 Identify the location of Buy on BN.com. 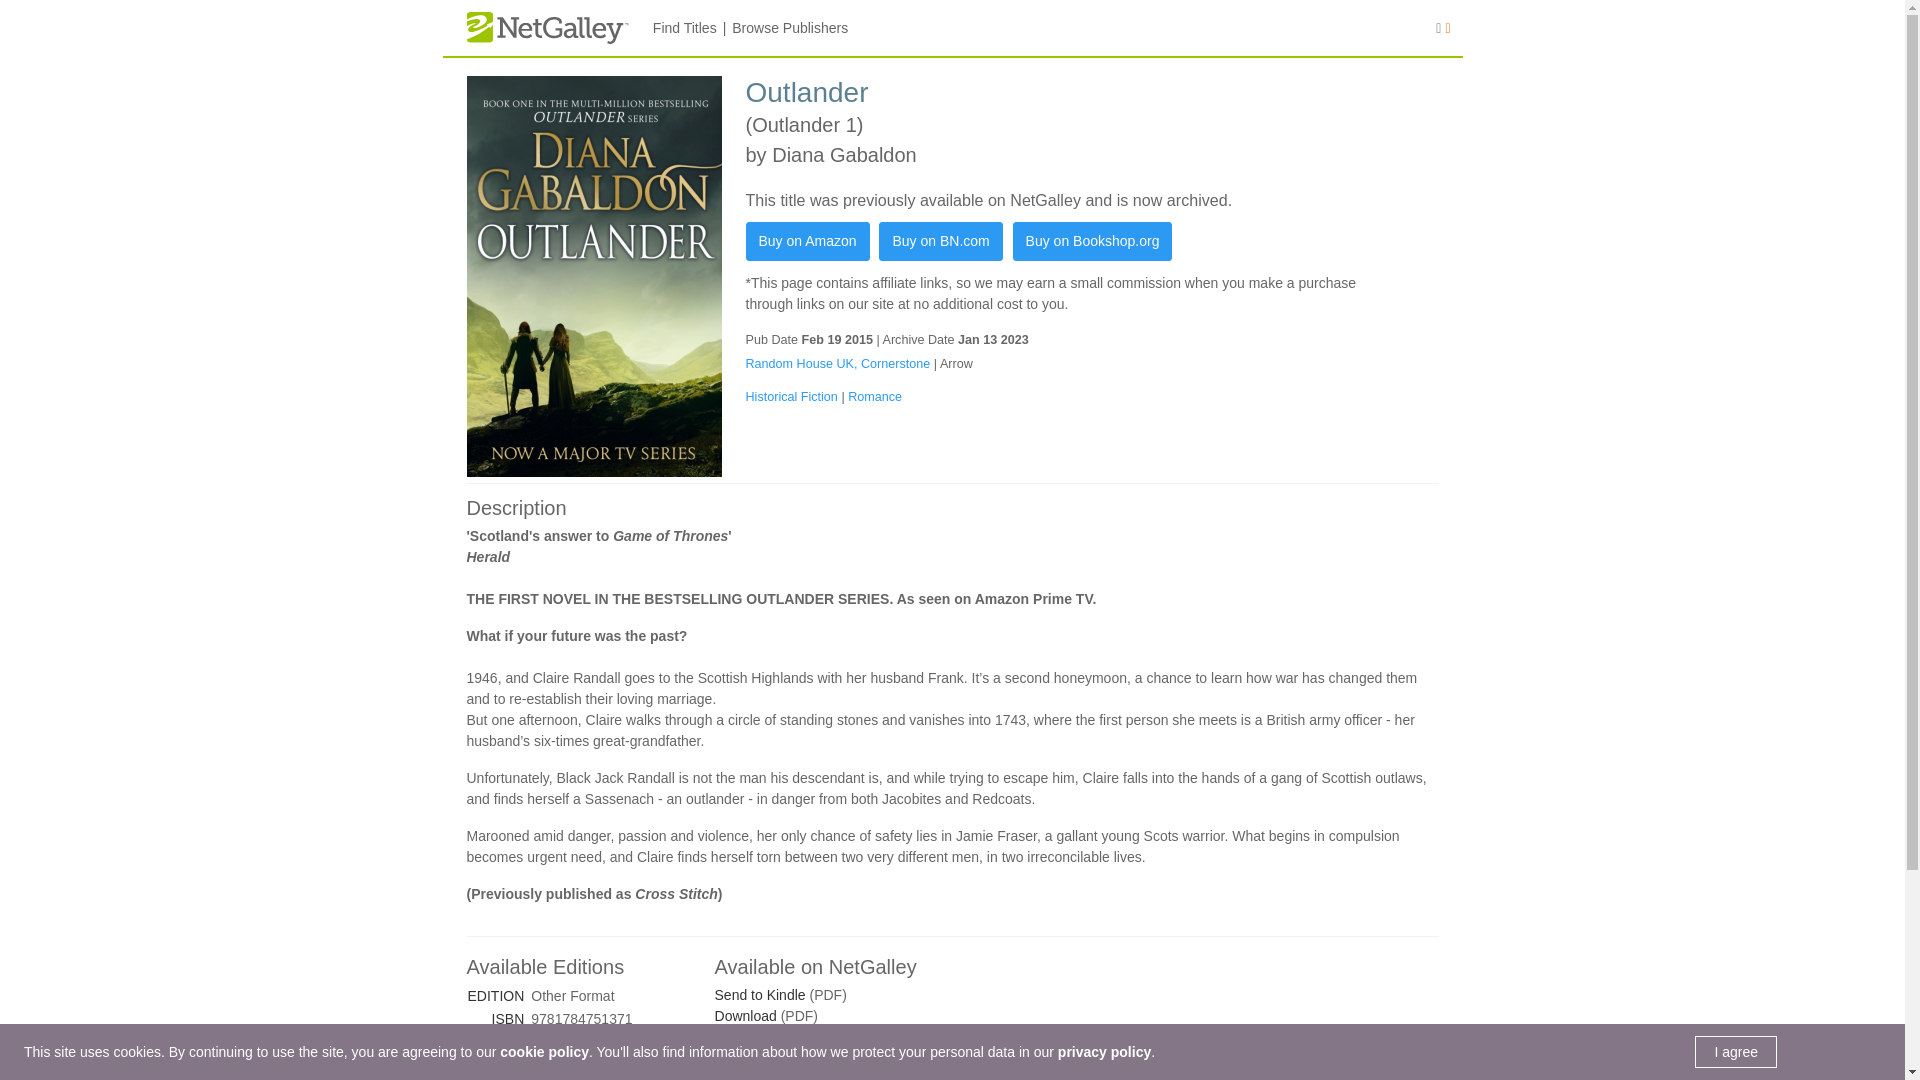
(940, 242).